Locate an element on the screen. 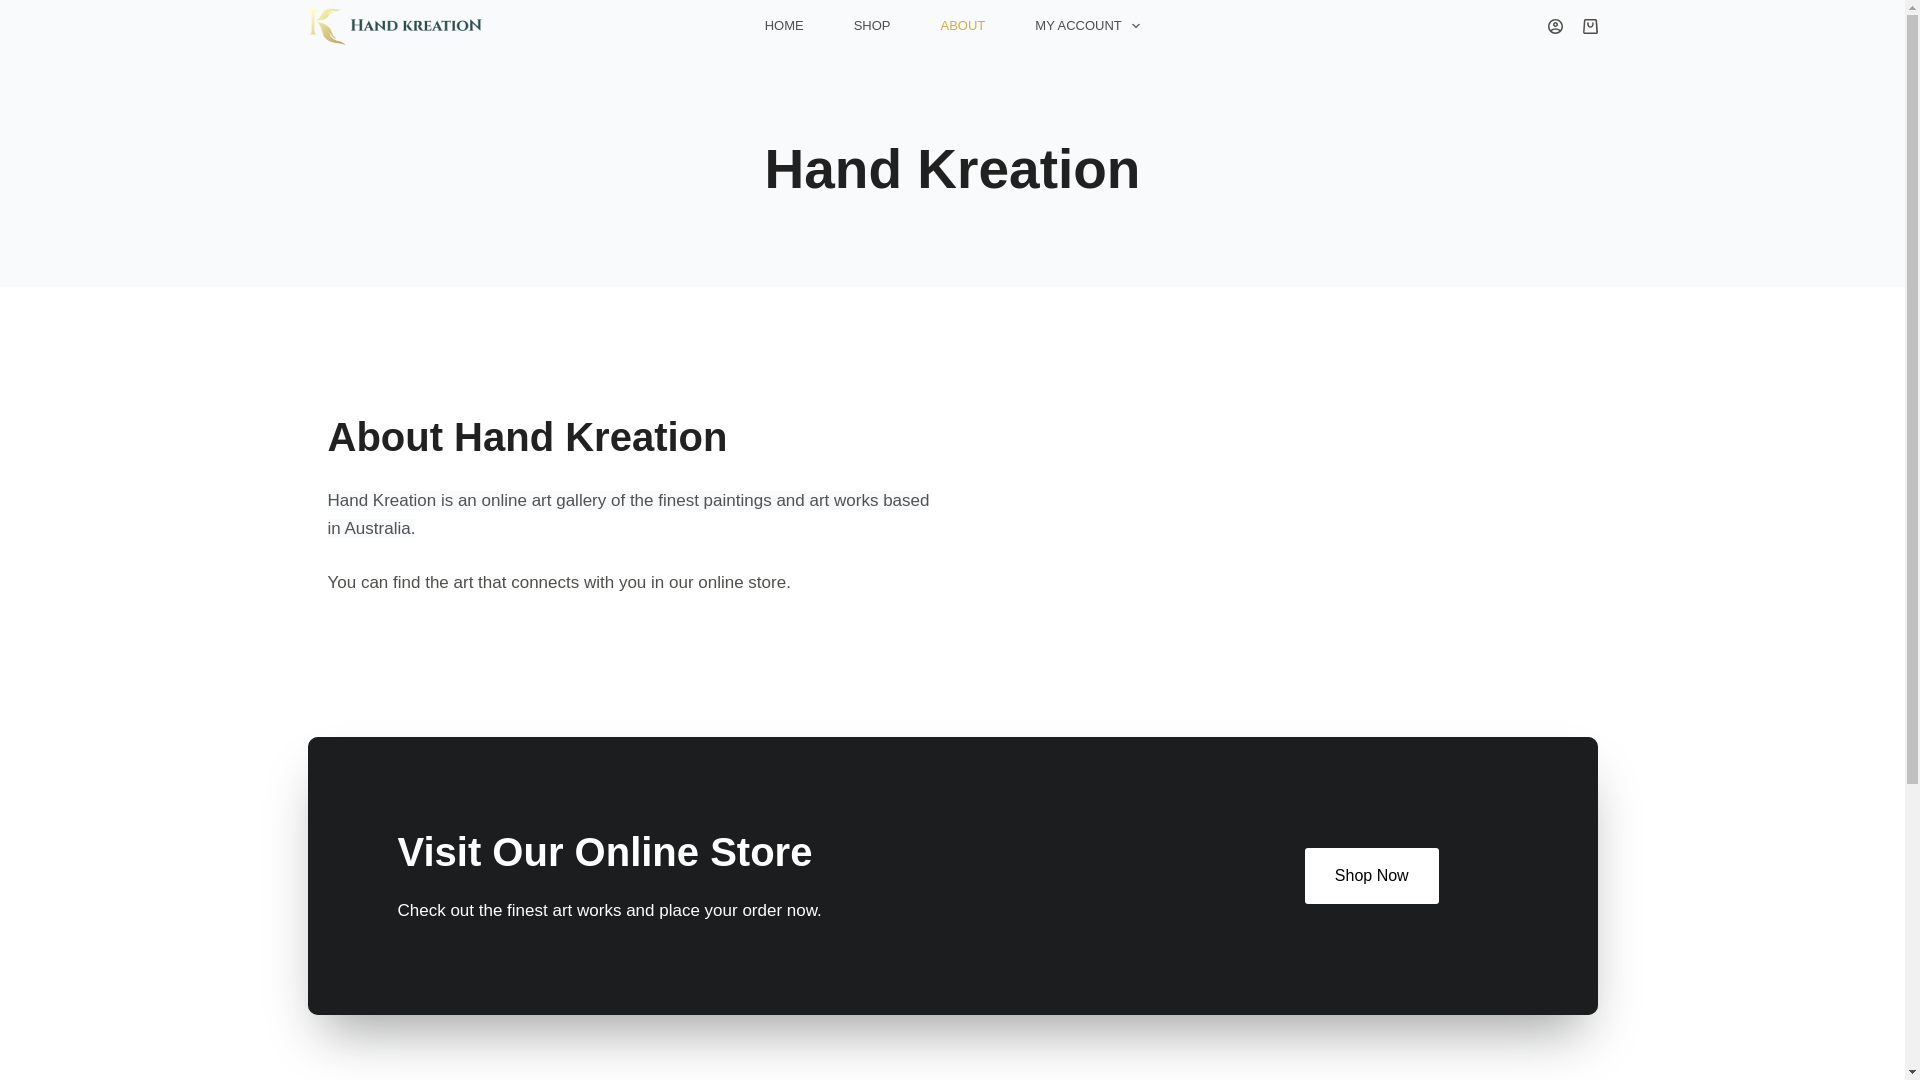 This screenshot has width=1920, height=1080. All Paintings is located at coordinates (688, 897).